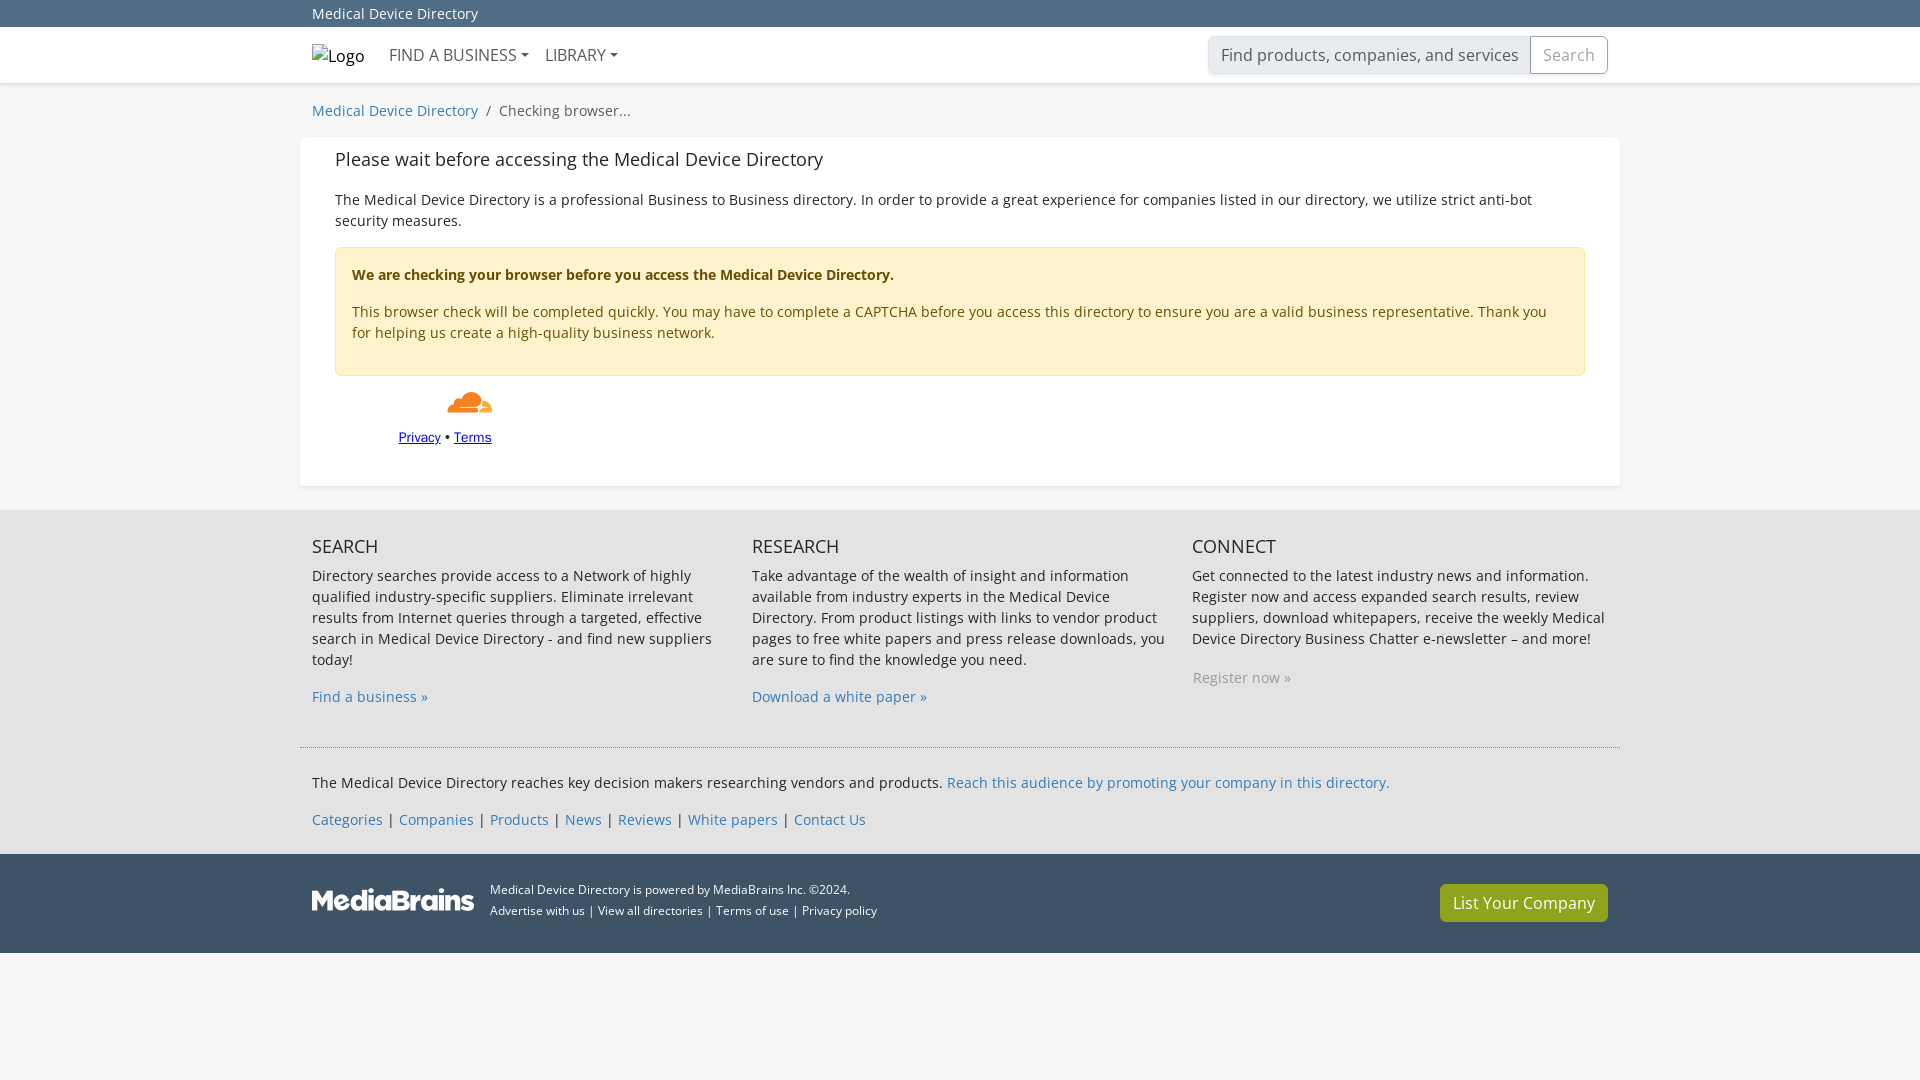  What do you see at coordinates (346, 820) in the screenshot?
I see `Categories` at bounding box center [346, 820].